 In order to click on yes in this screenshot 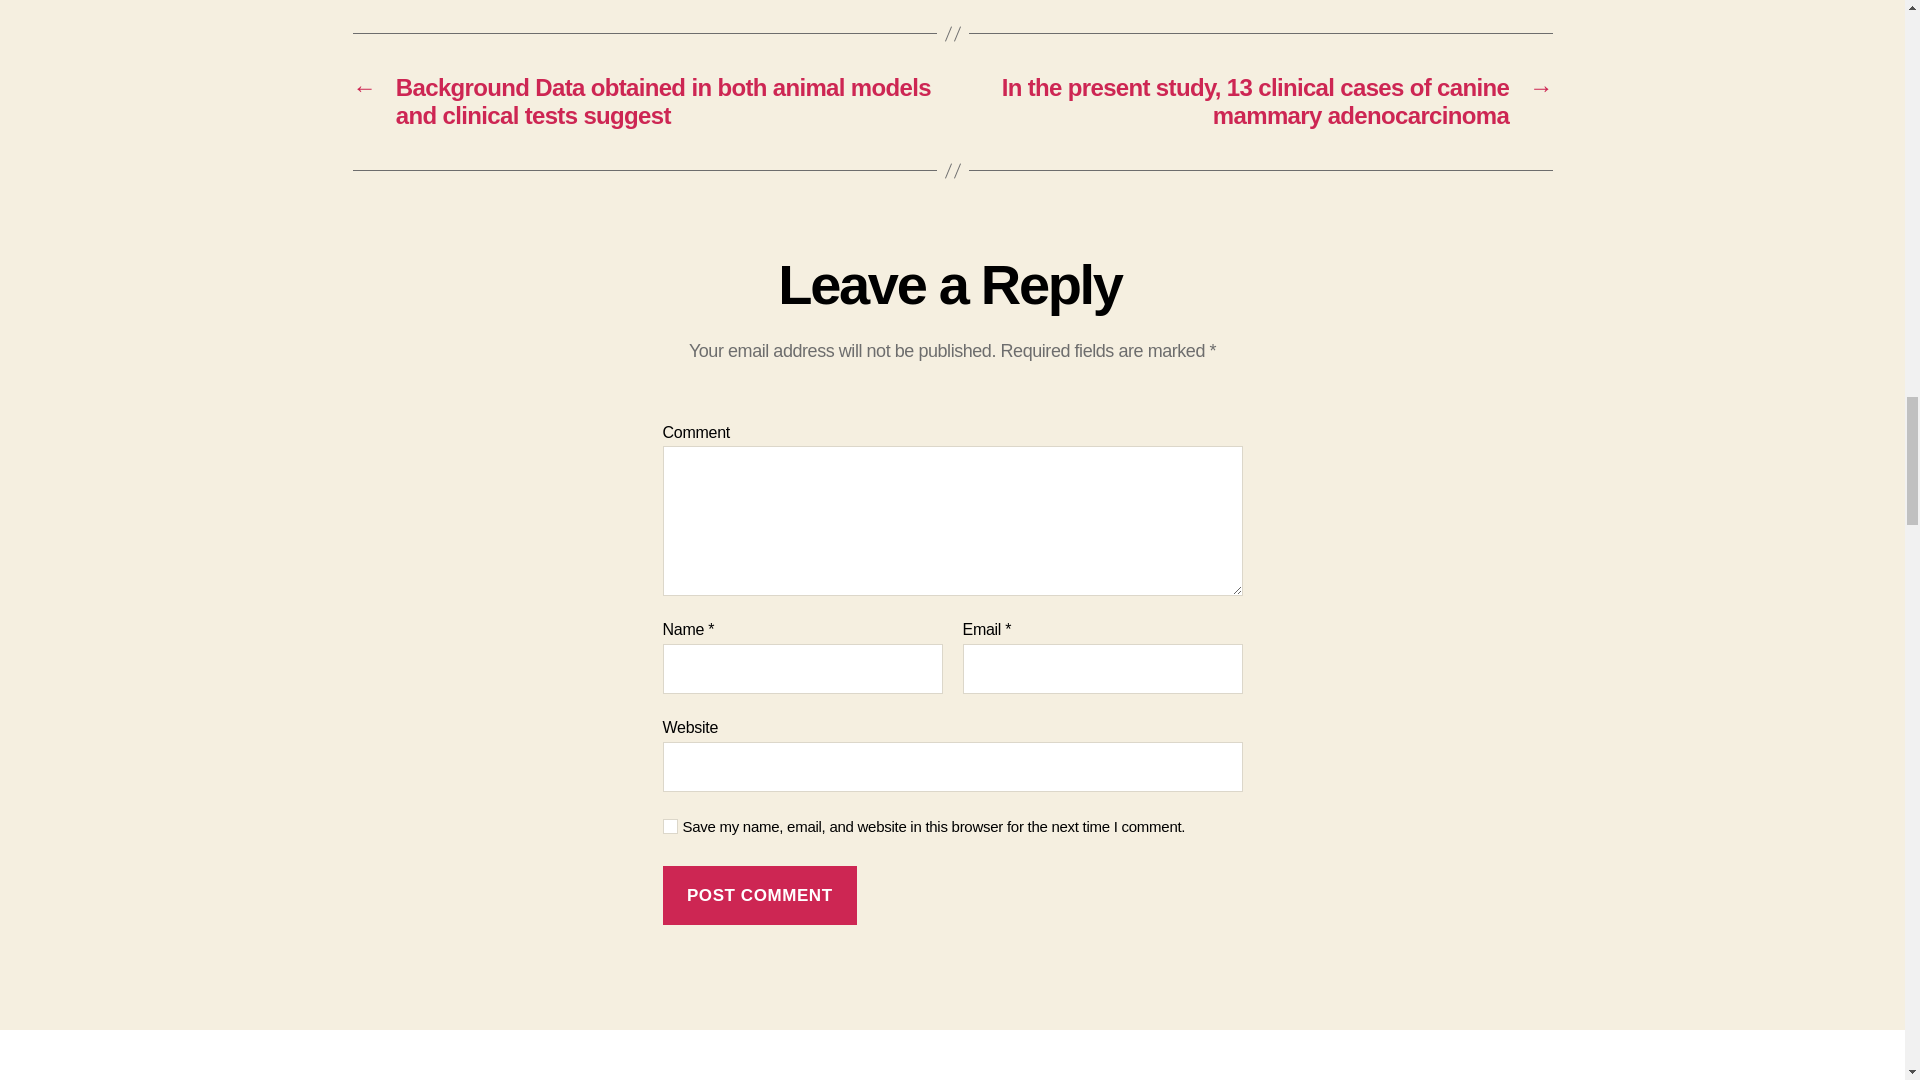, I will do `click(670, 826)`.